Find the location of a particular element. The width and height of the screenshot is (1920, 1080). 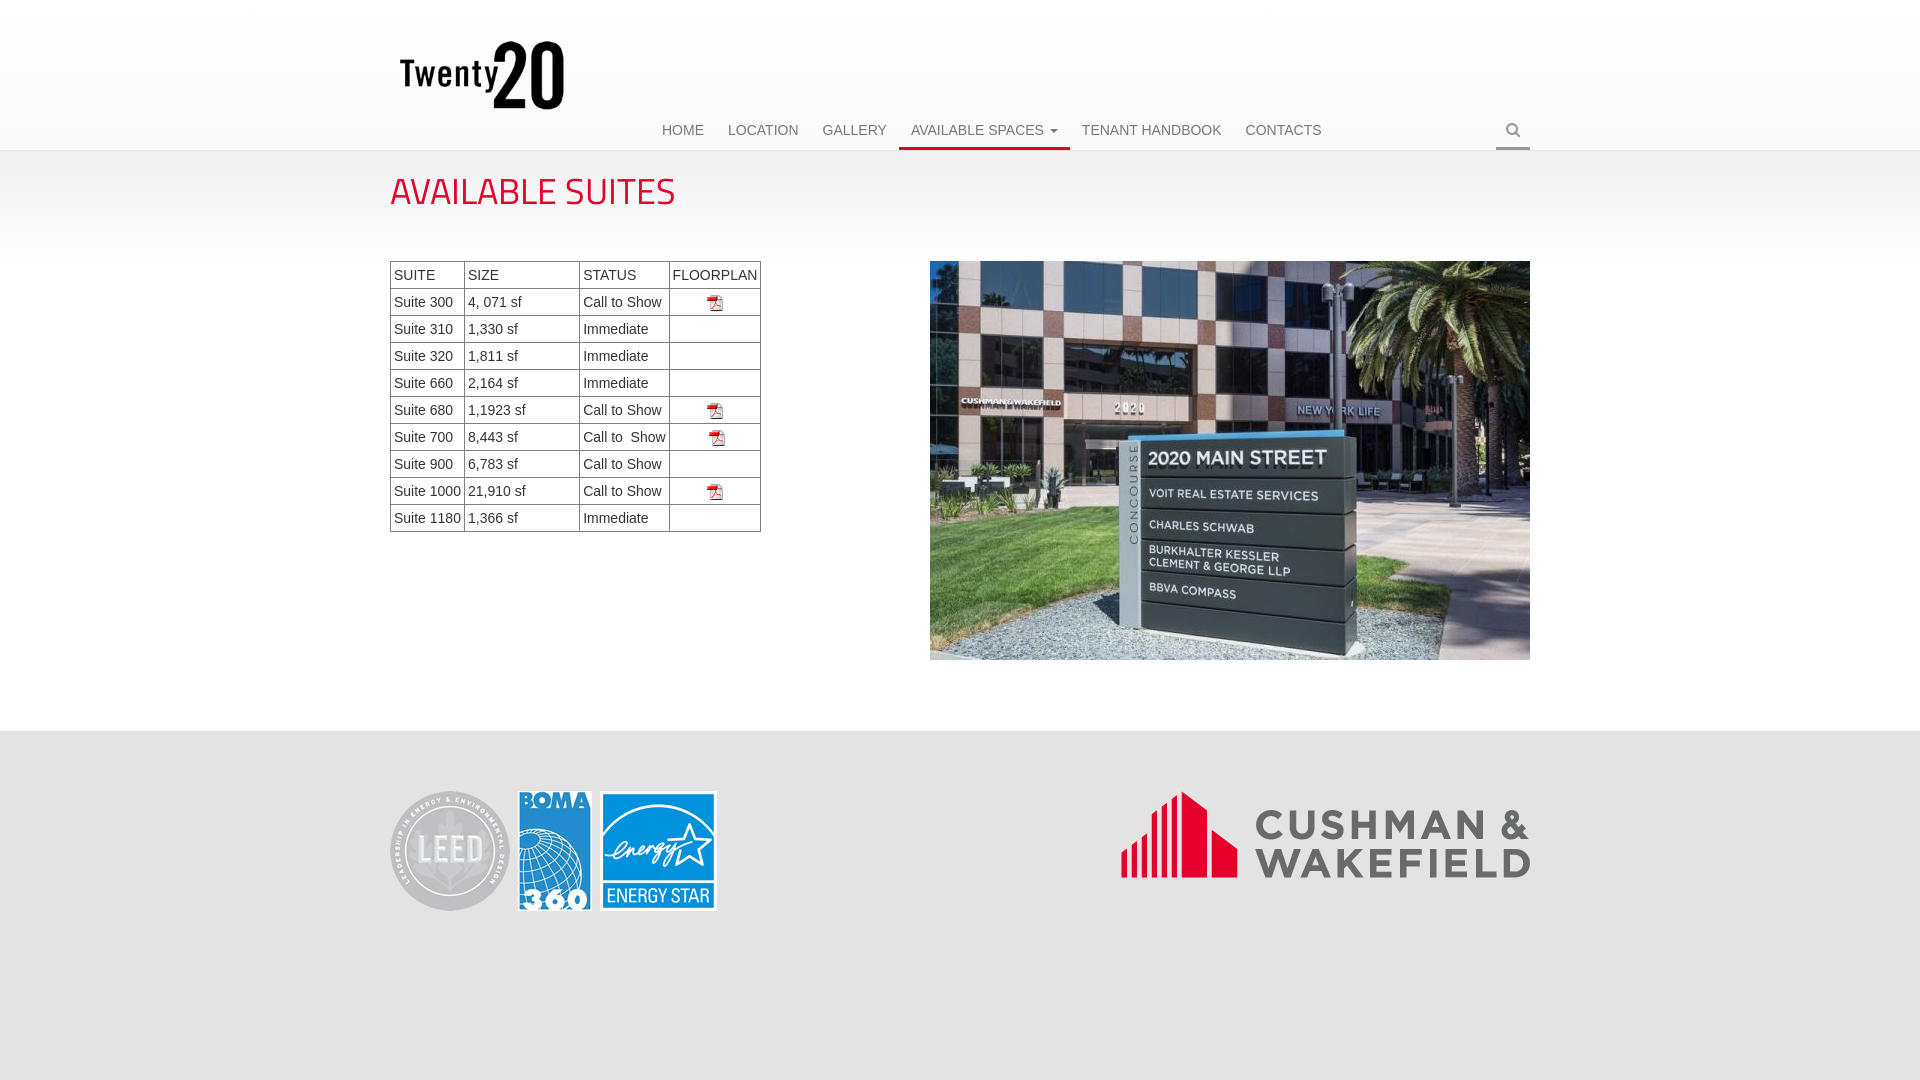

GALLERY is located at coordinates (855, 132).